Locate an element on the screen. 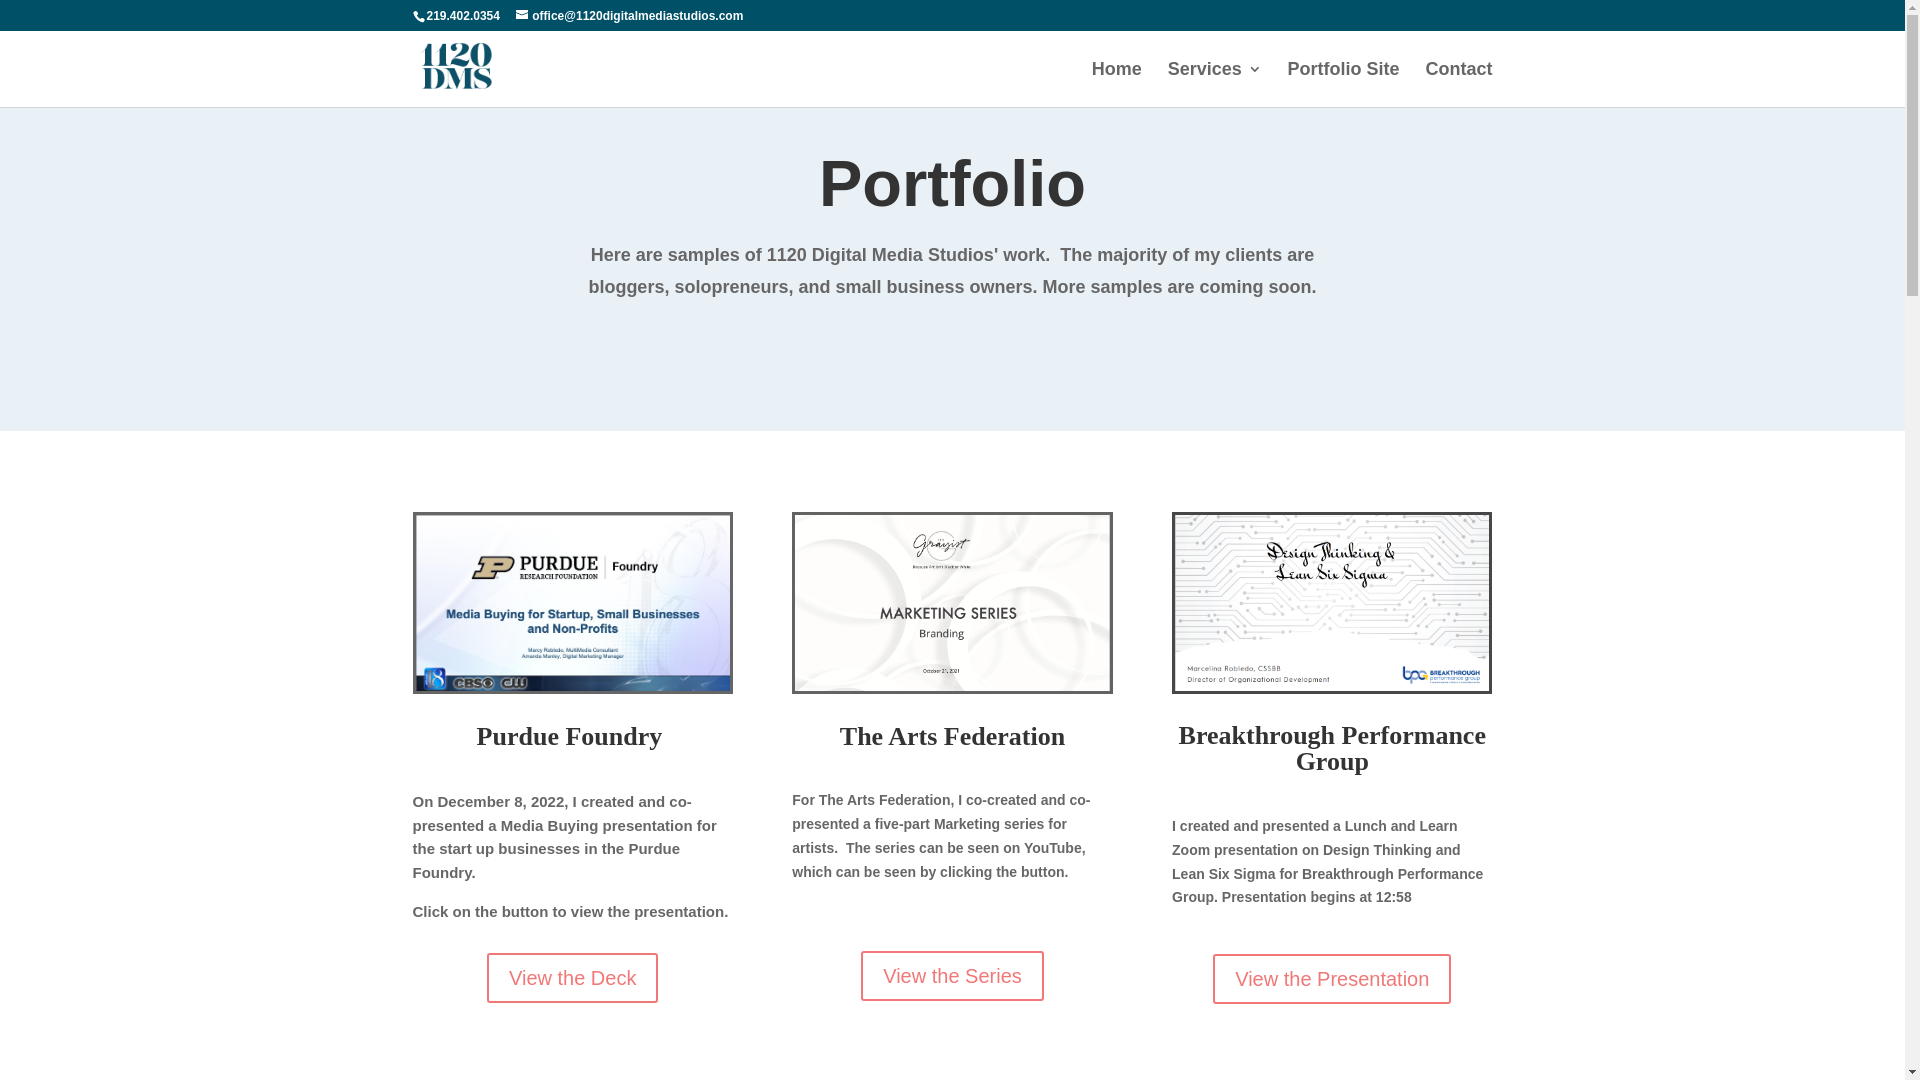  Services is located at coordinates (1215, 84).